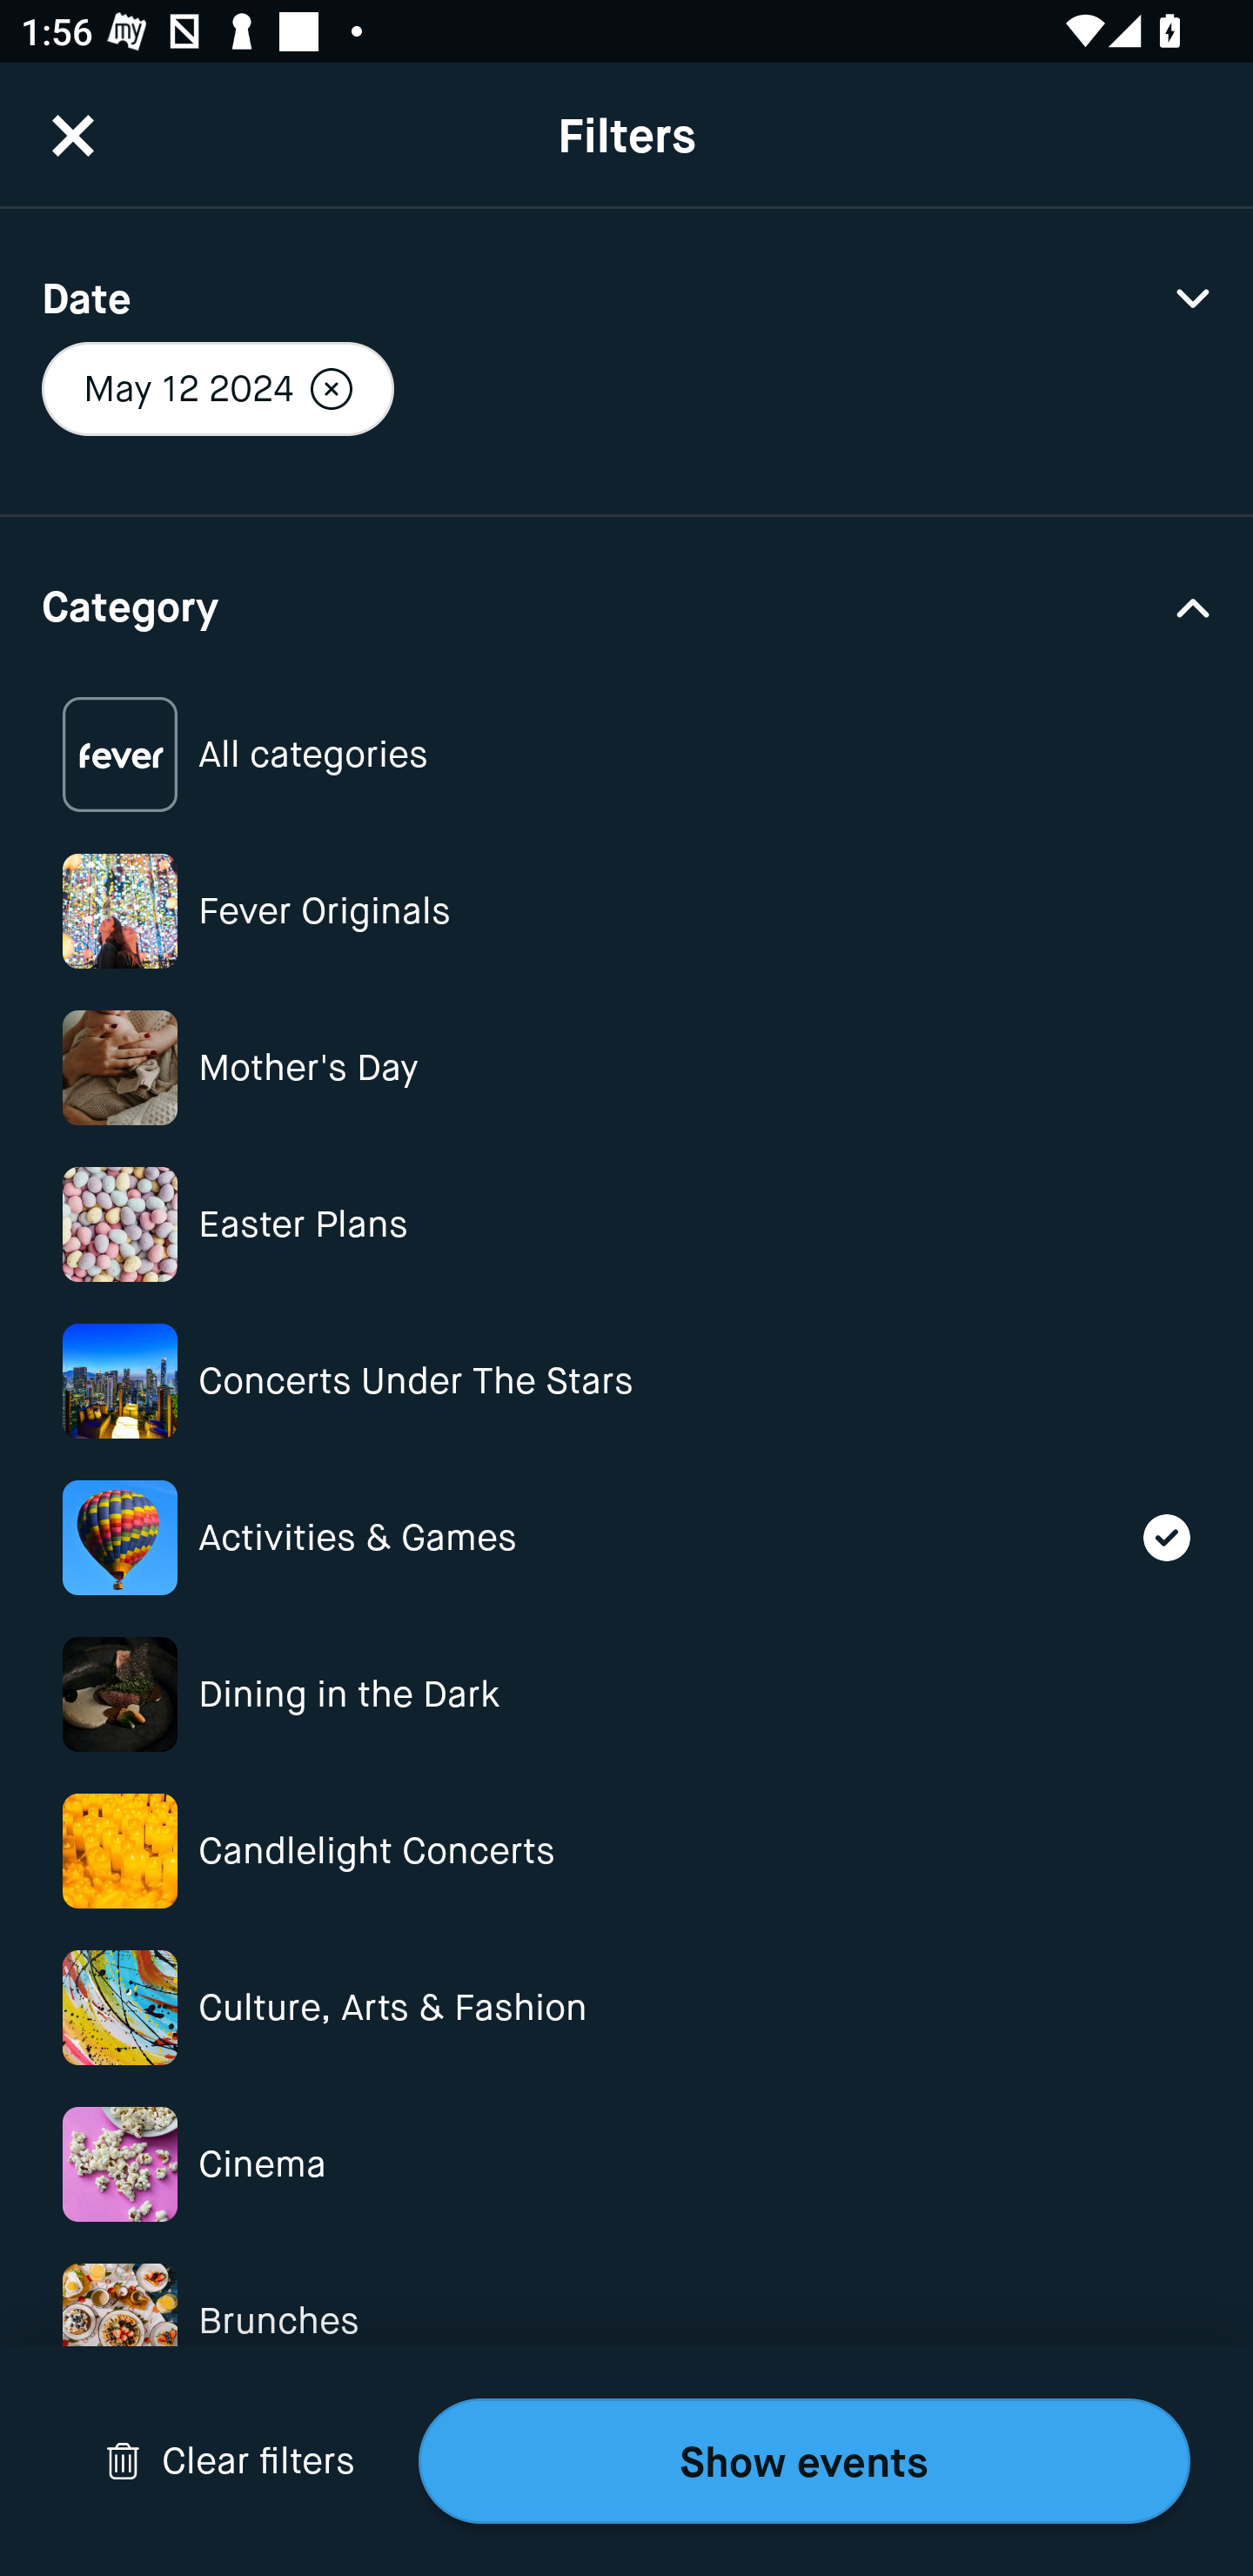  What do you see at coordinates (626, 1694) in the screenshot?
I see `Category Image Dining in the Dark` at bounding box center [626, 1694].